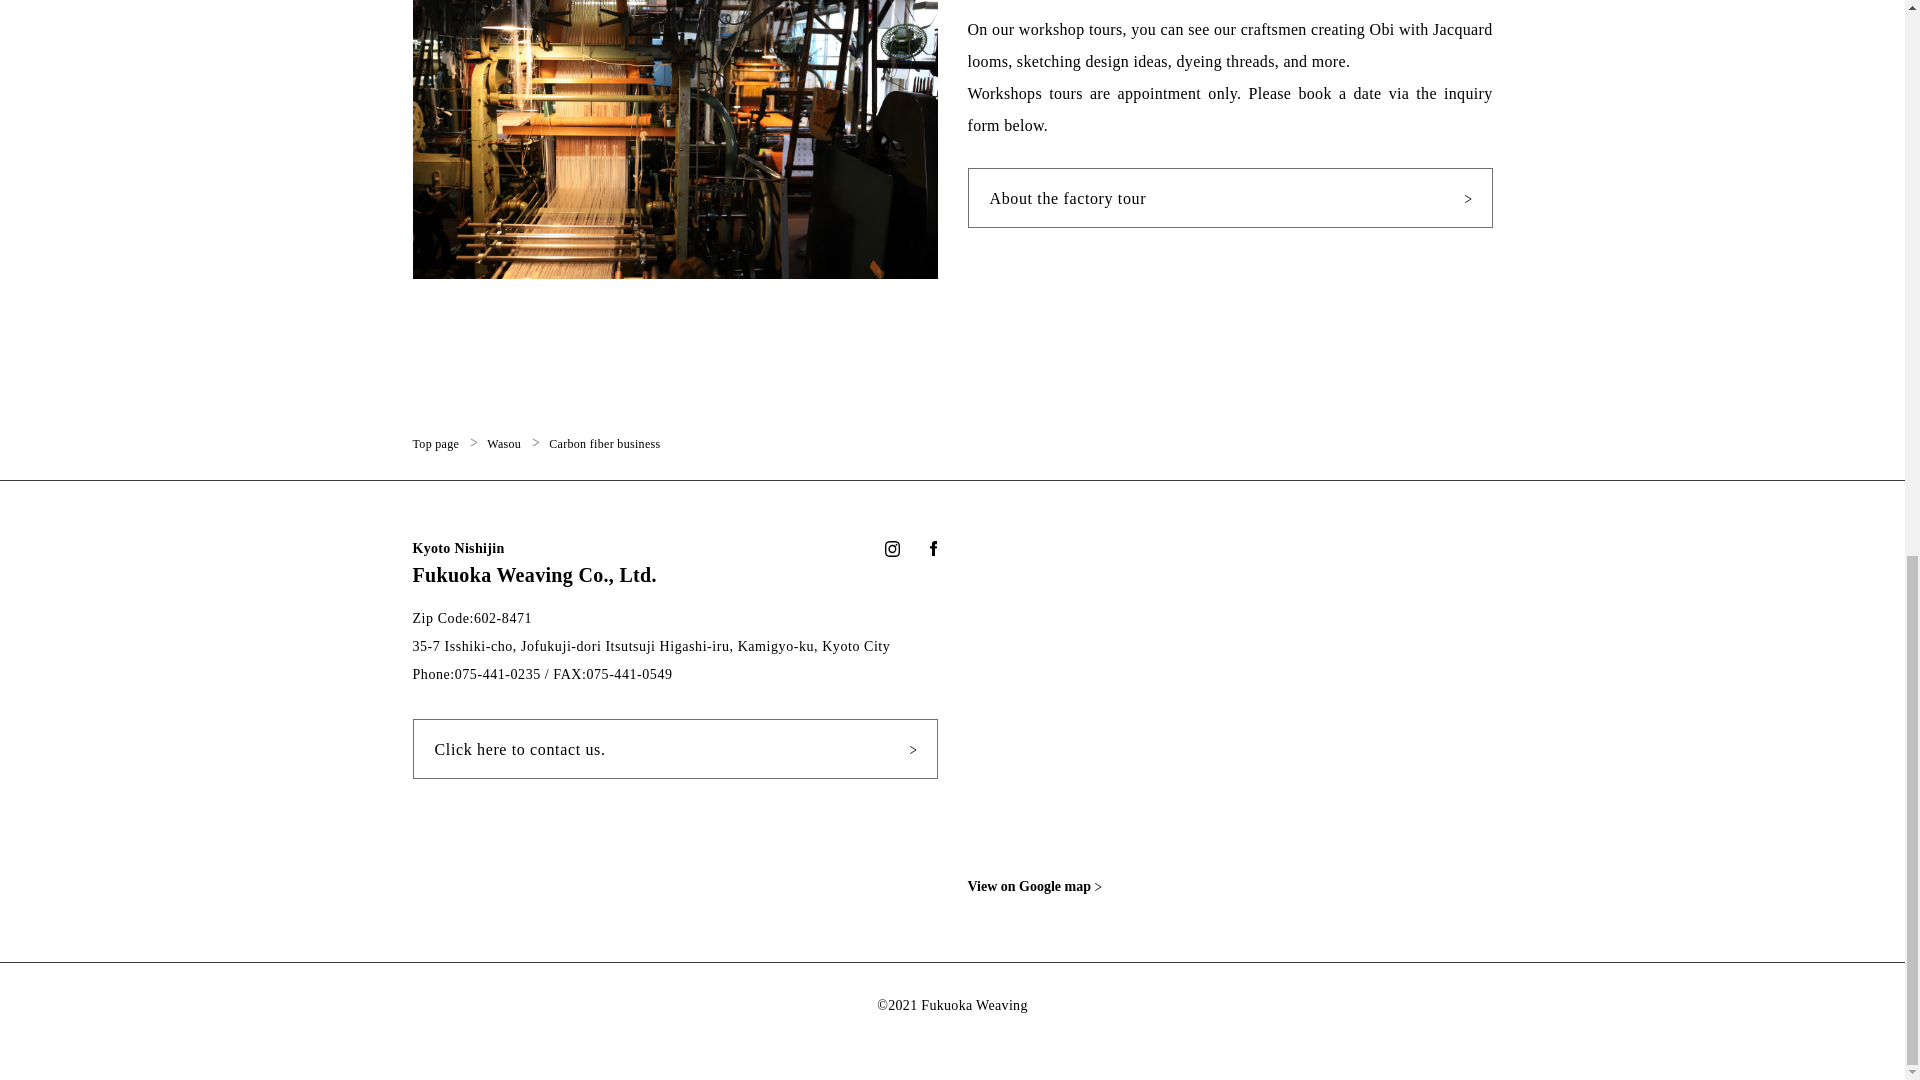 The image size is (1920, 1080). What do you see at coordinates (504, 443) in the screenshot?
I see `Wasou` at bounding box center [504, 443].